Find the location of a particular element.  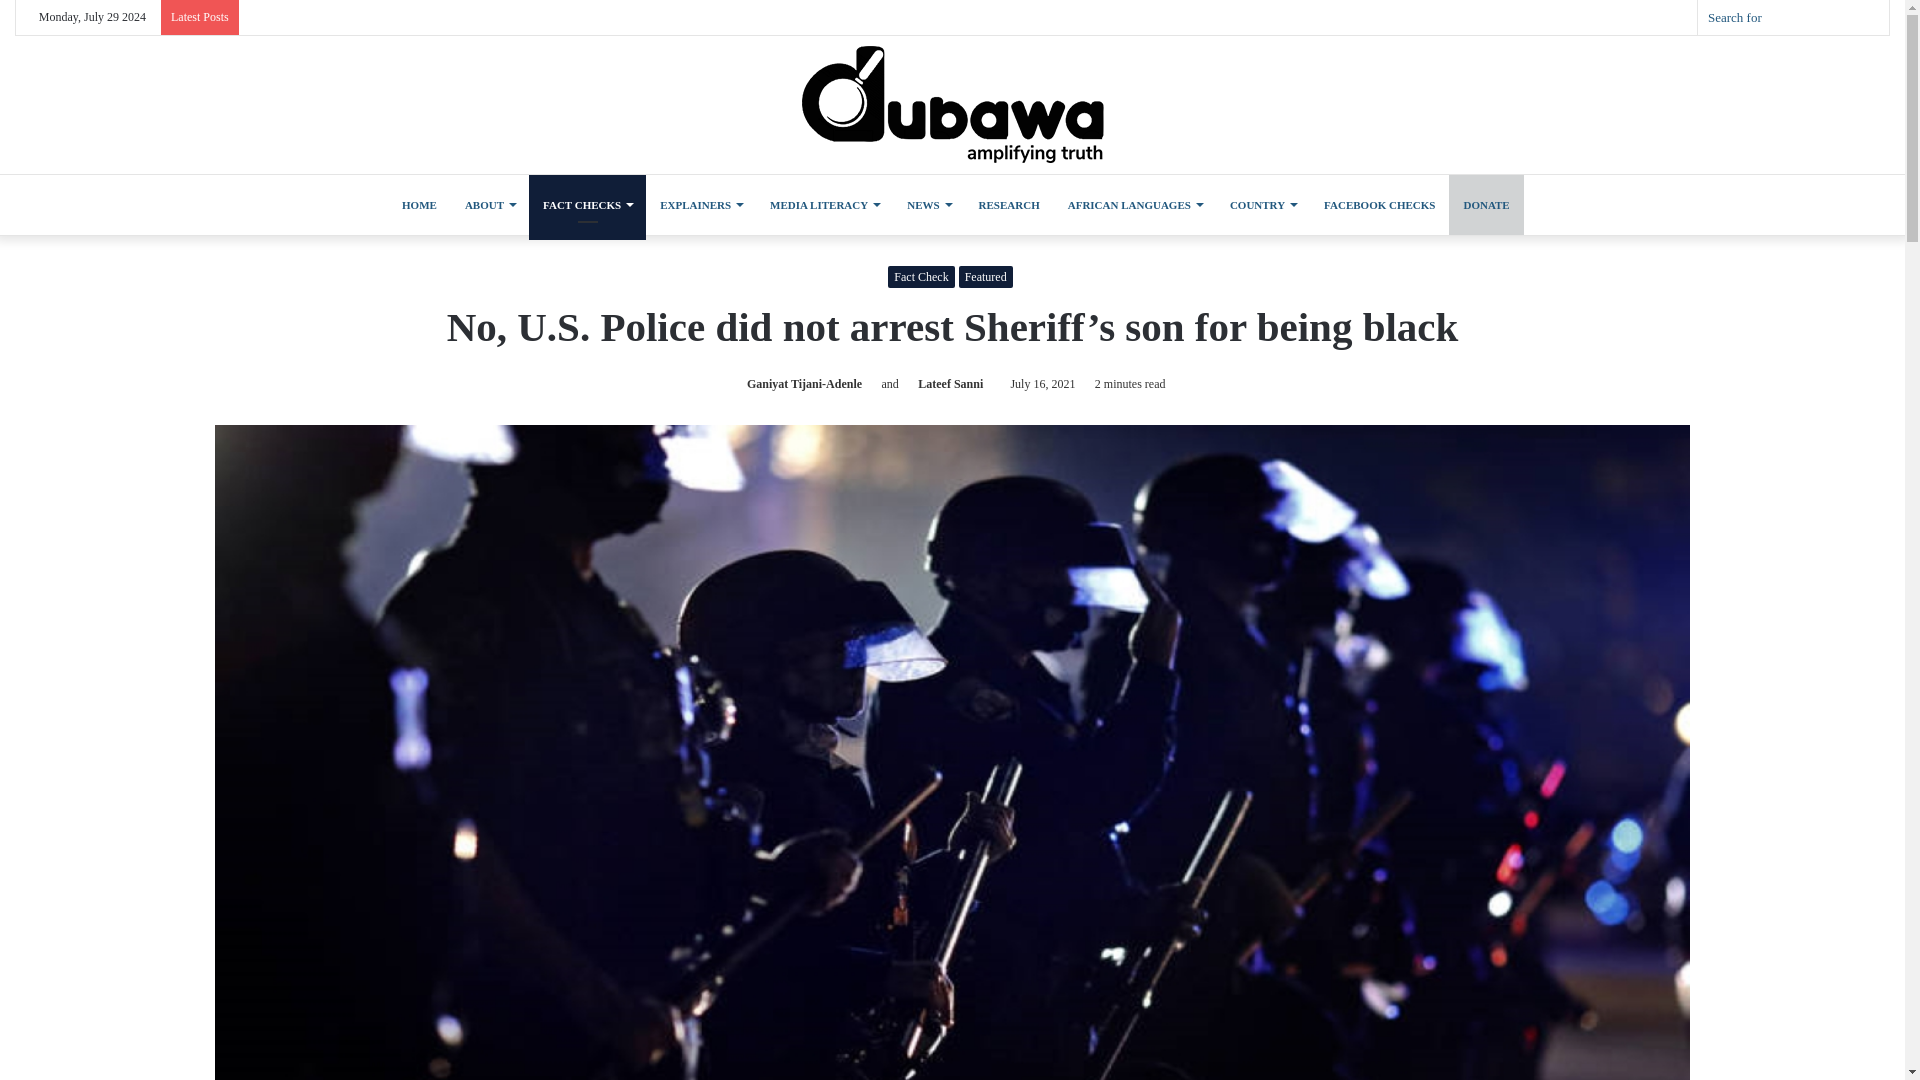

Search for is located at coordinates (1868, 17).